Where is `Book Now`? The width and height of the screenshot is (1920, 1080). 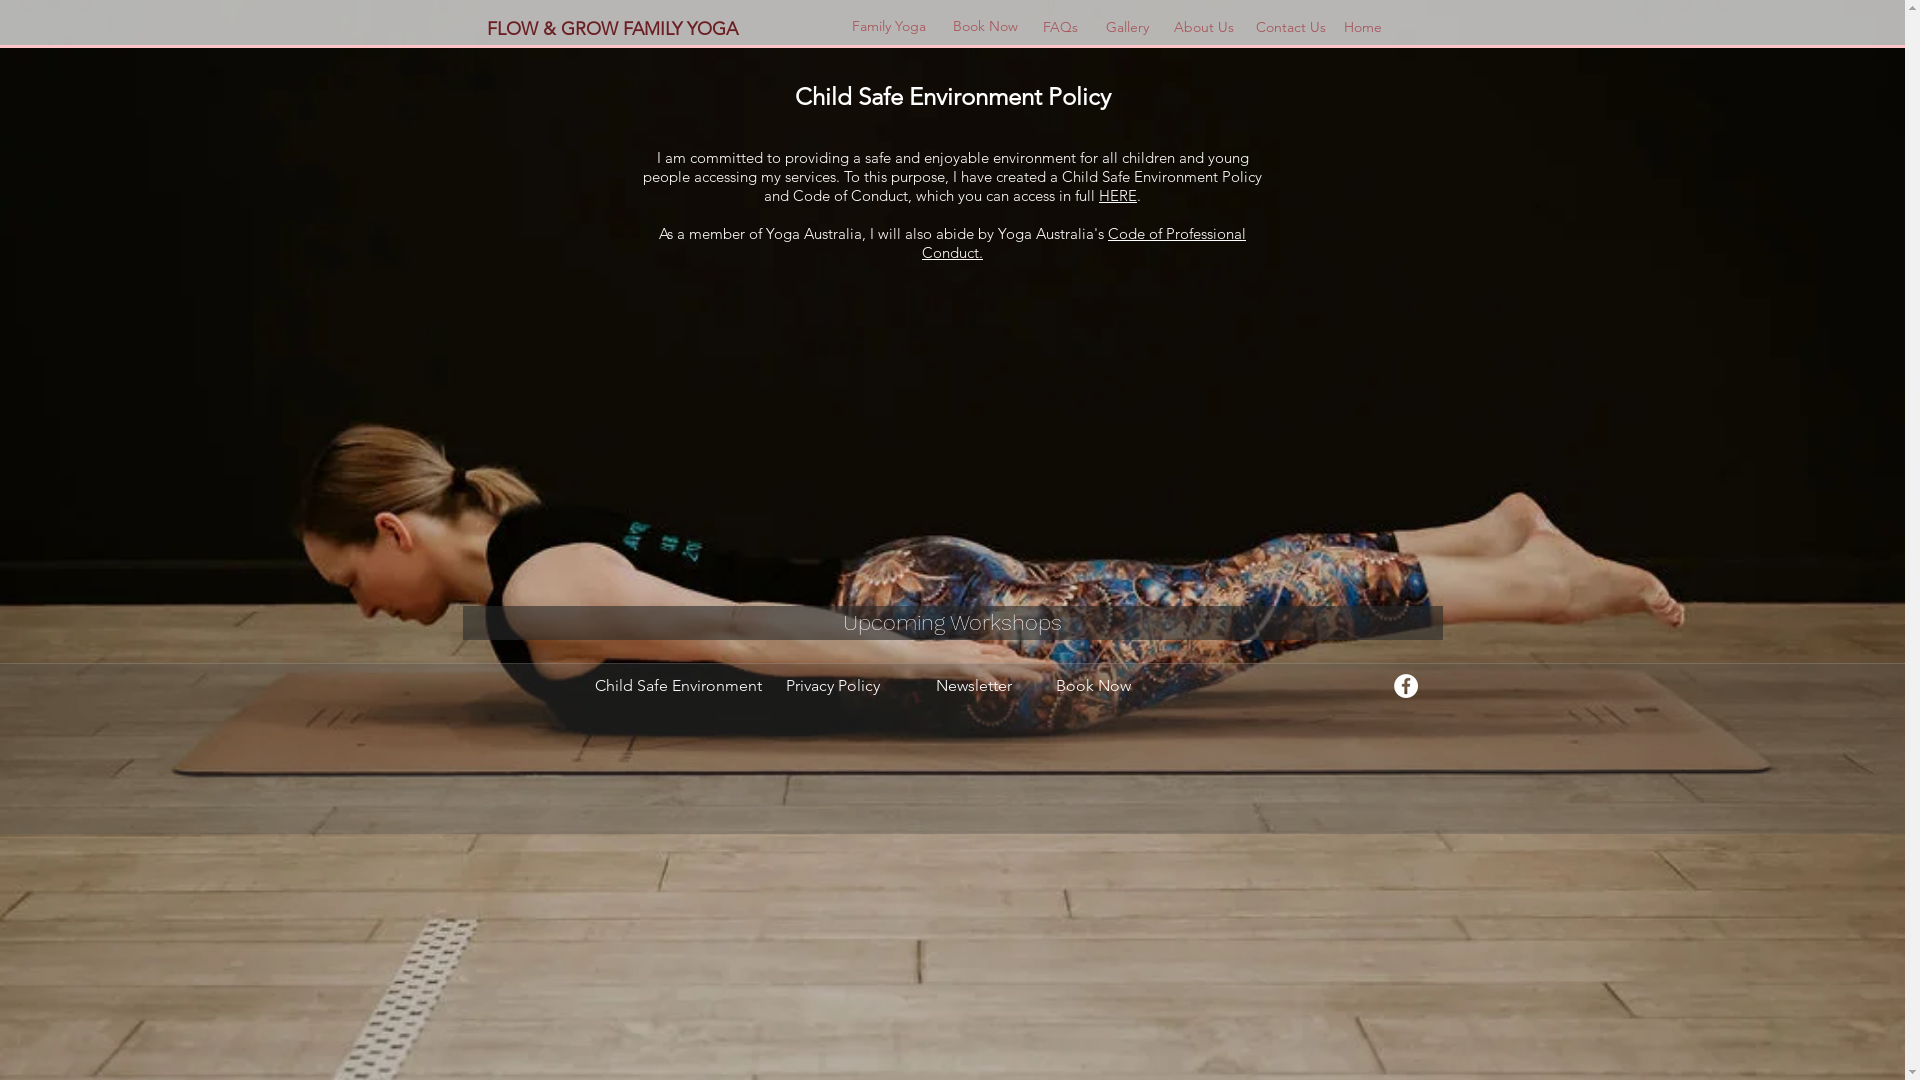
Book Now is located at coordinates (986, 27).